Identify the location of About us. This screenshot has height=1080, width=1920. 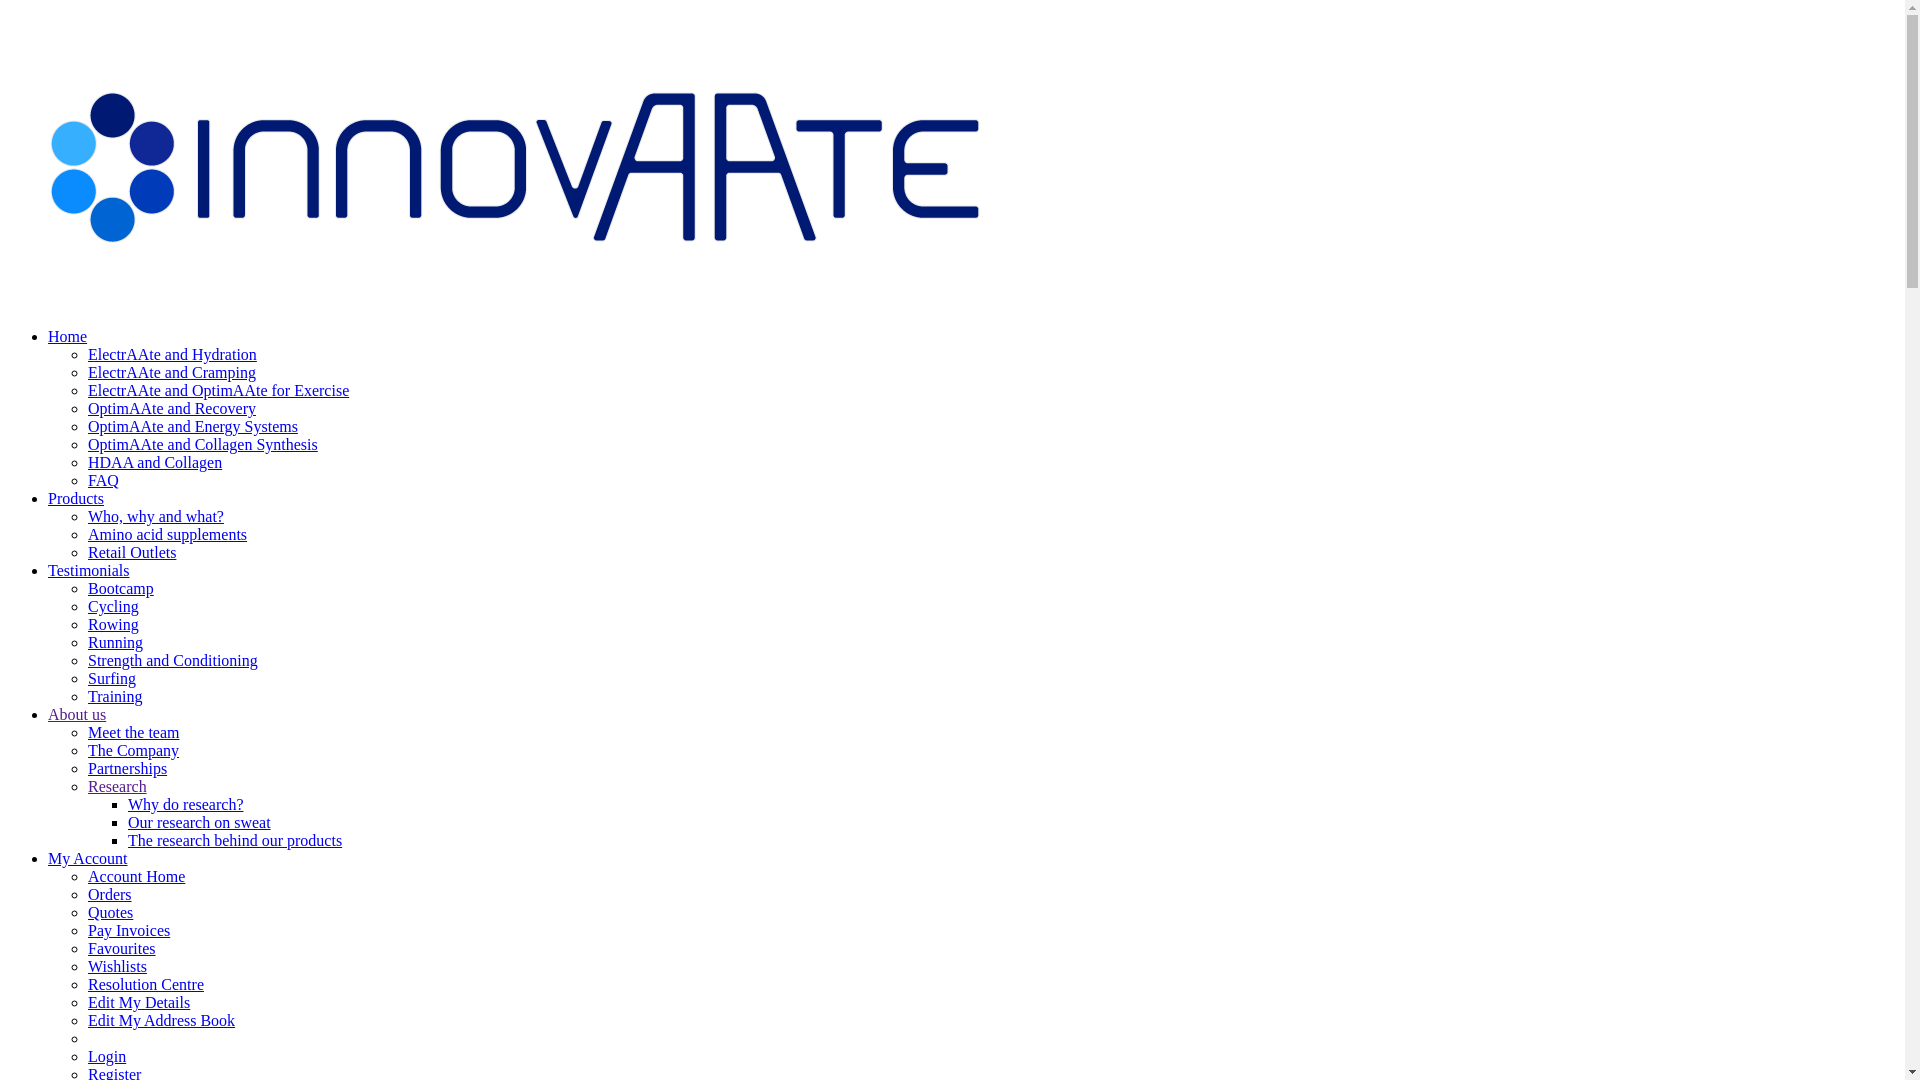
(77, 714).